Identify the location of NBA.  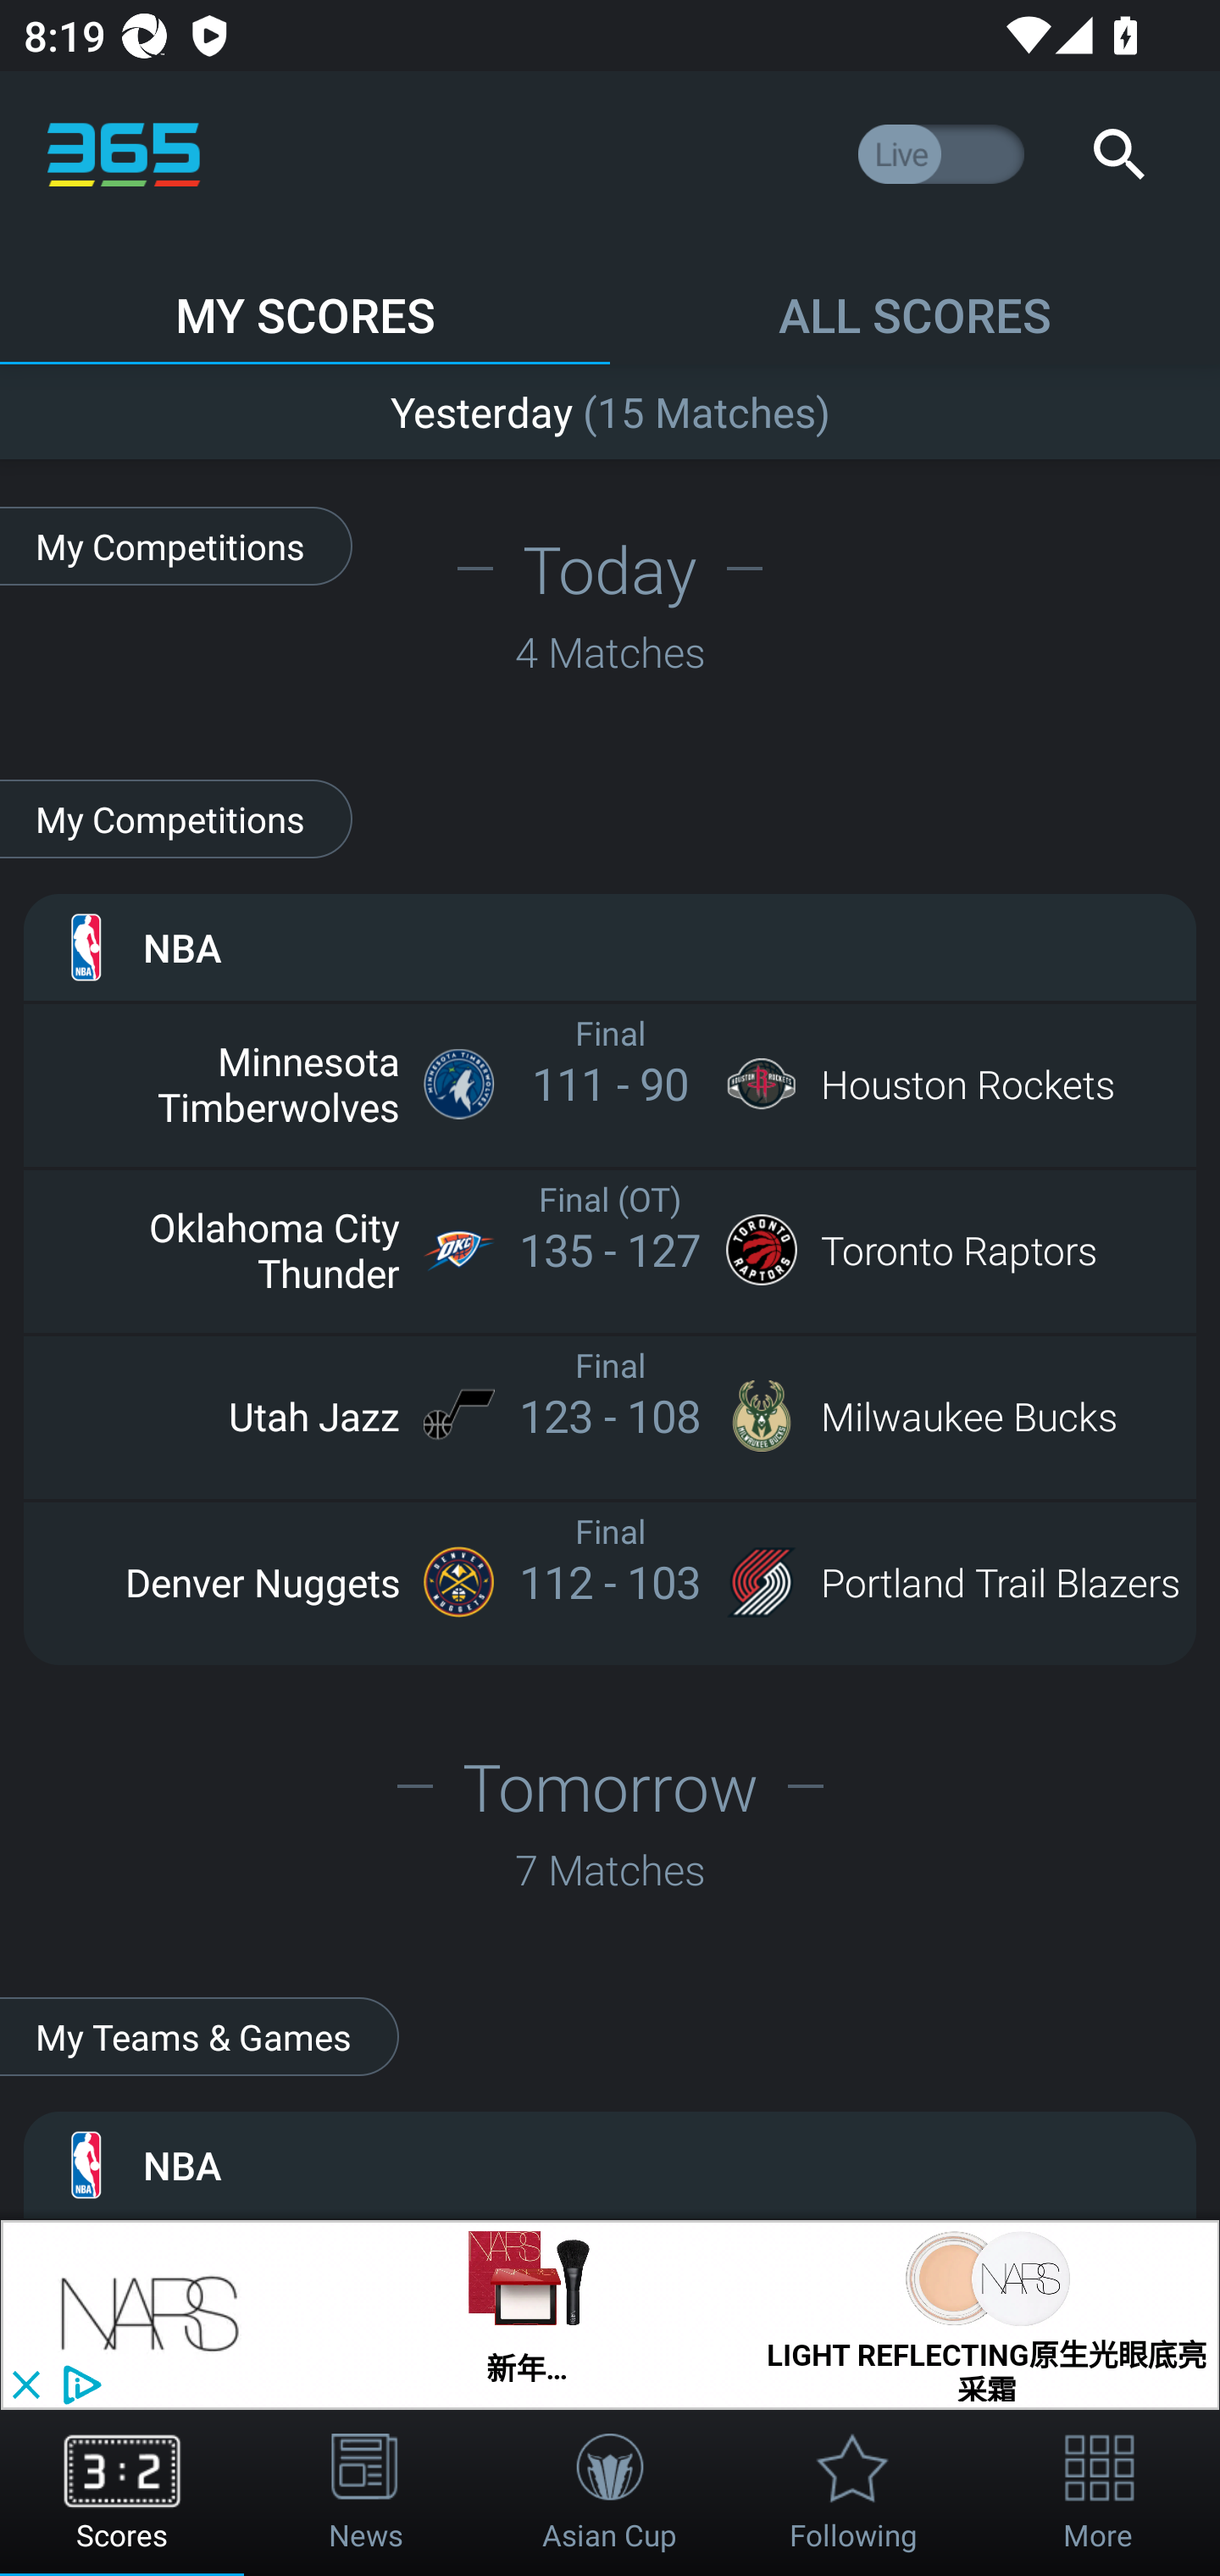
(610, 2164).